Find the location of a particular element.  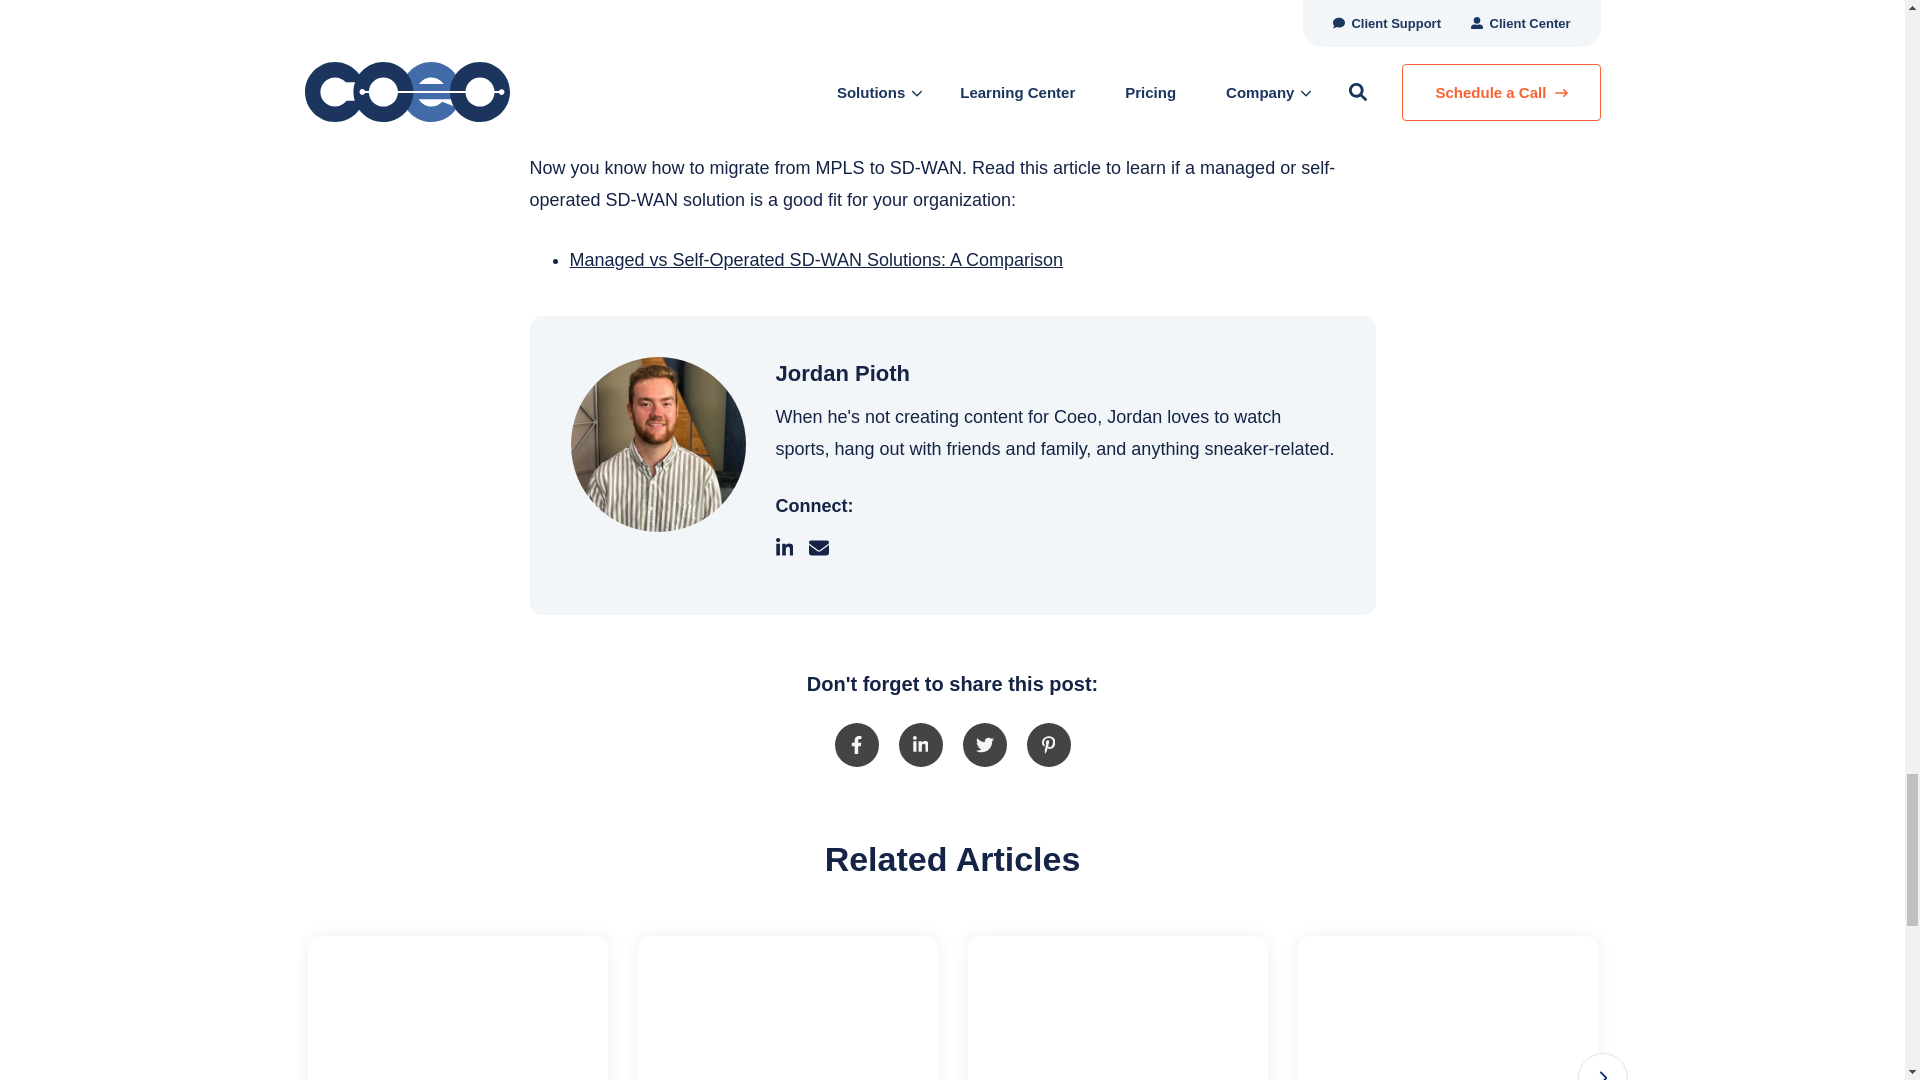

How to Build a Cybersecurity Culture in Your Workplace is located at coordinates (788, 1008).